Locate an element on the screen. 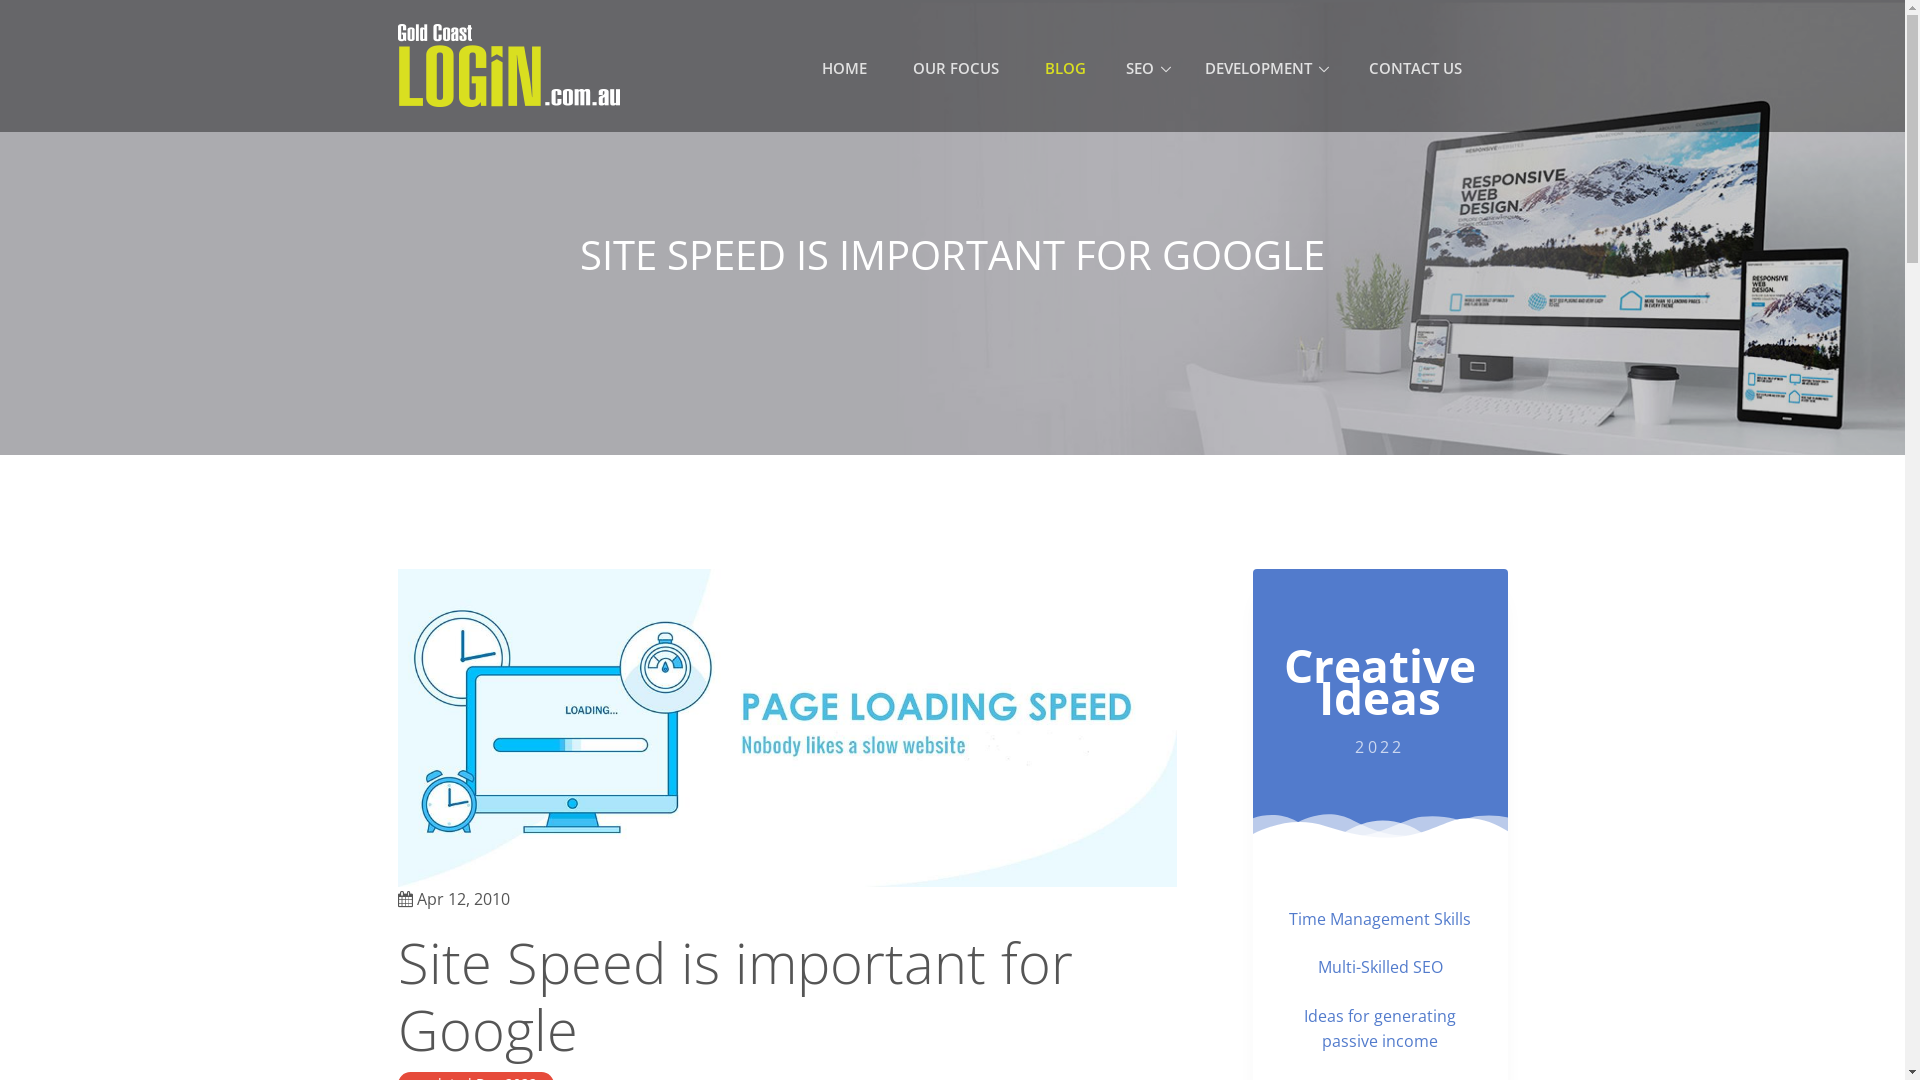 This screenshot has height=1080, width=1920. BLOG is located at coordinates (1066, 69).